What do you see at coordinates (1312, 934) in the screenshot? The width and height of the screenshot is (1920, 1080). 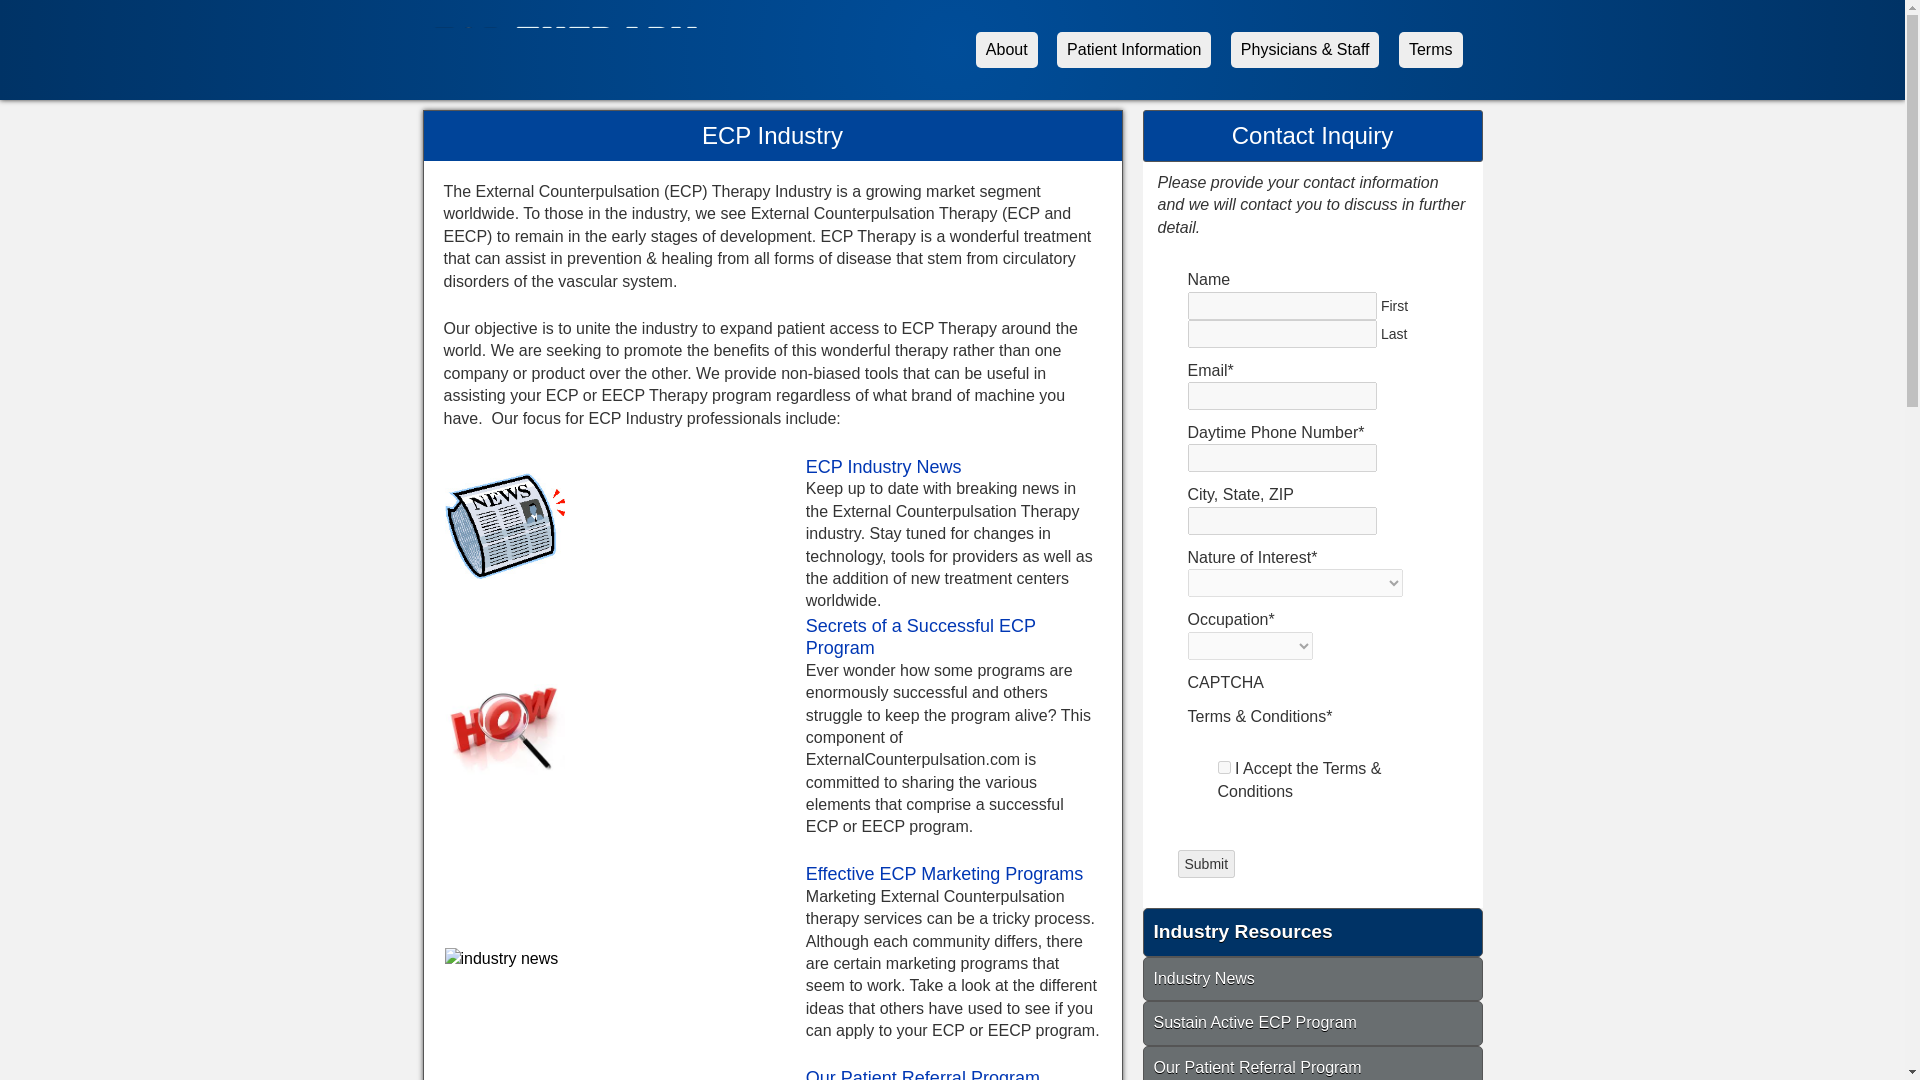 I see `Industry Resources` at bounding box center [1312, 934].